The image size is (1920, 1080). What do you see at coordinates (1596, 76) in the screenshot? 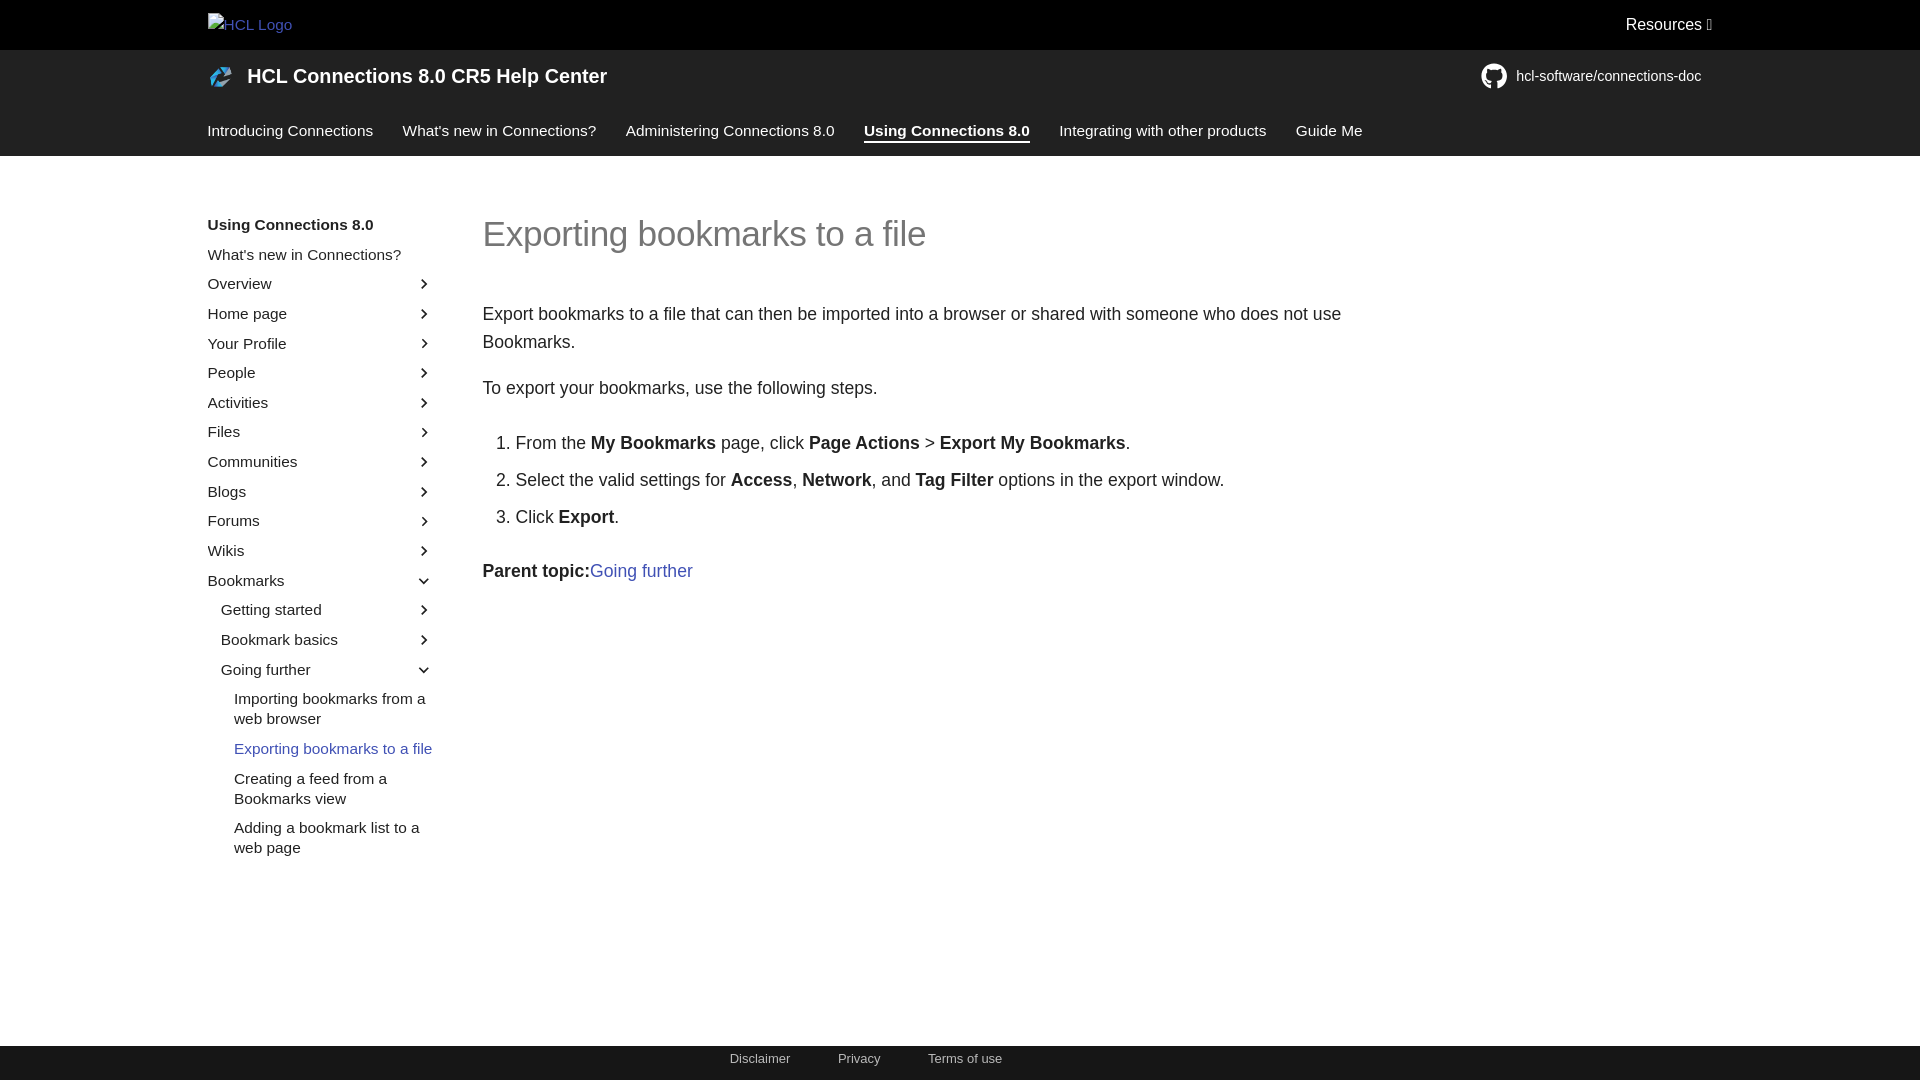
I see `Go to repository` at bounding box center [1596, 76].